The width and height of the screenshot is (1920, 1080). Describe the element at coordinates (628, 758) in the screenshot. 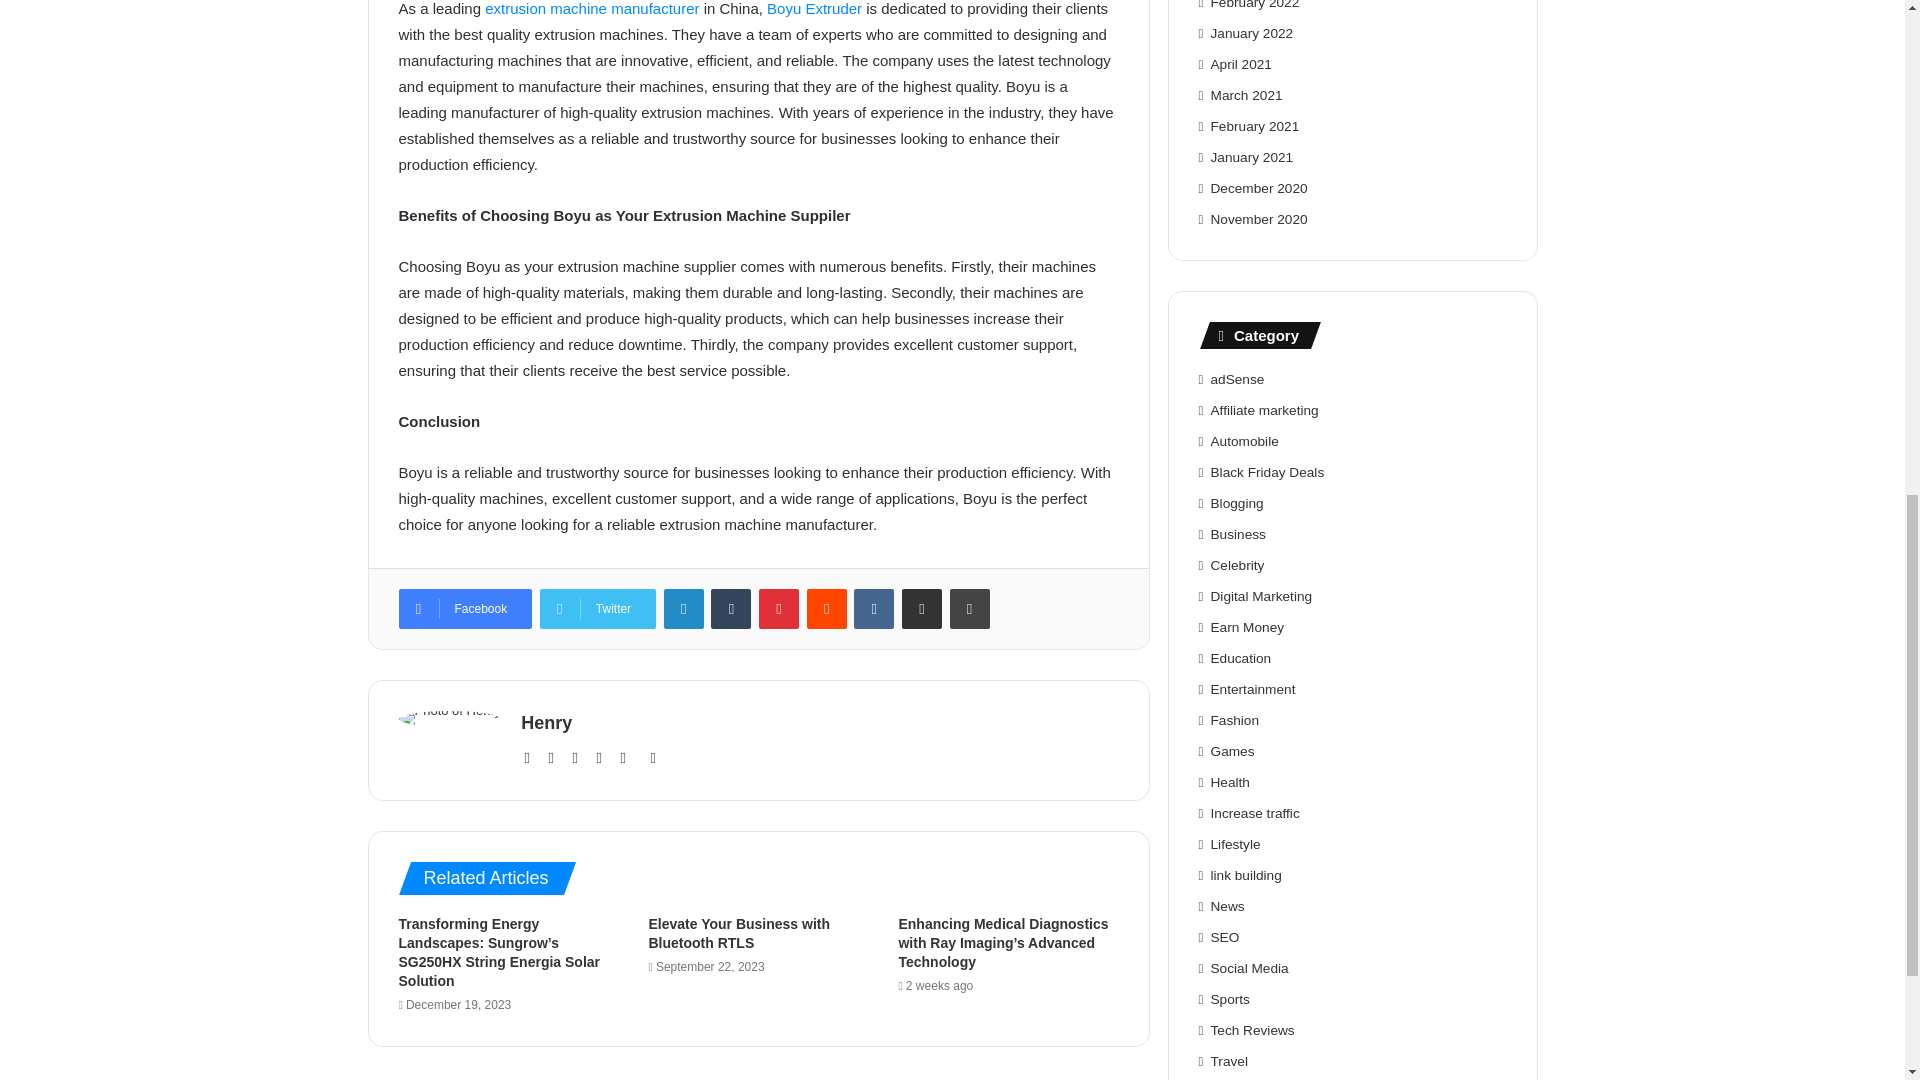

I see `Pinterest` at that location.